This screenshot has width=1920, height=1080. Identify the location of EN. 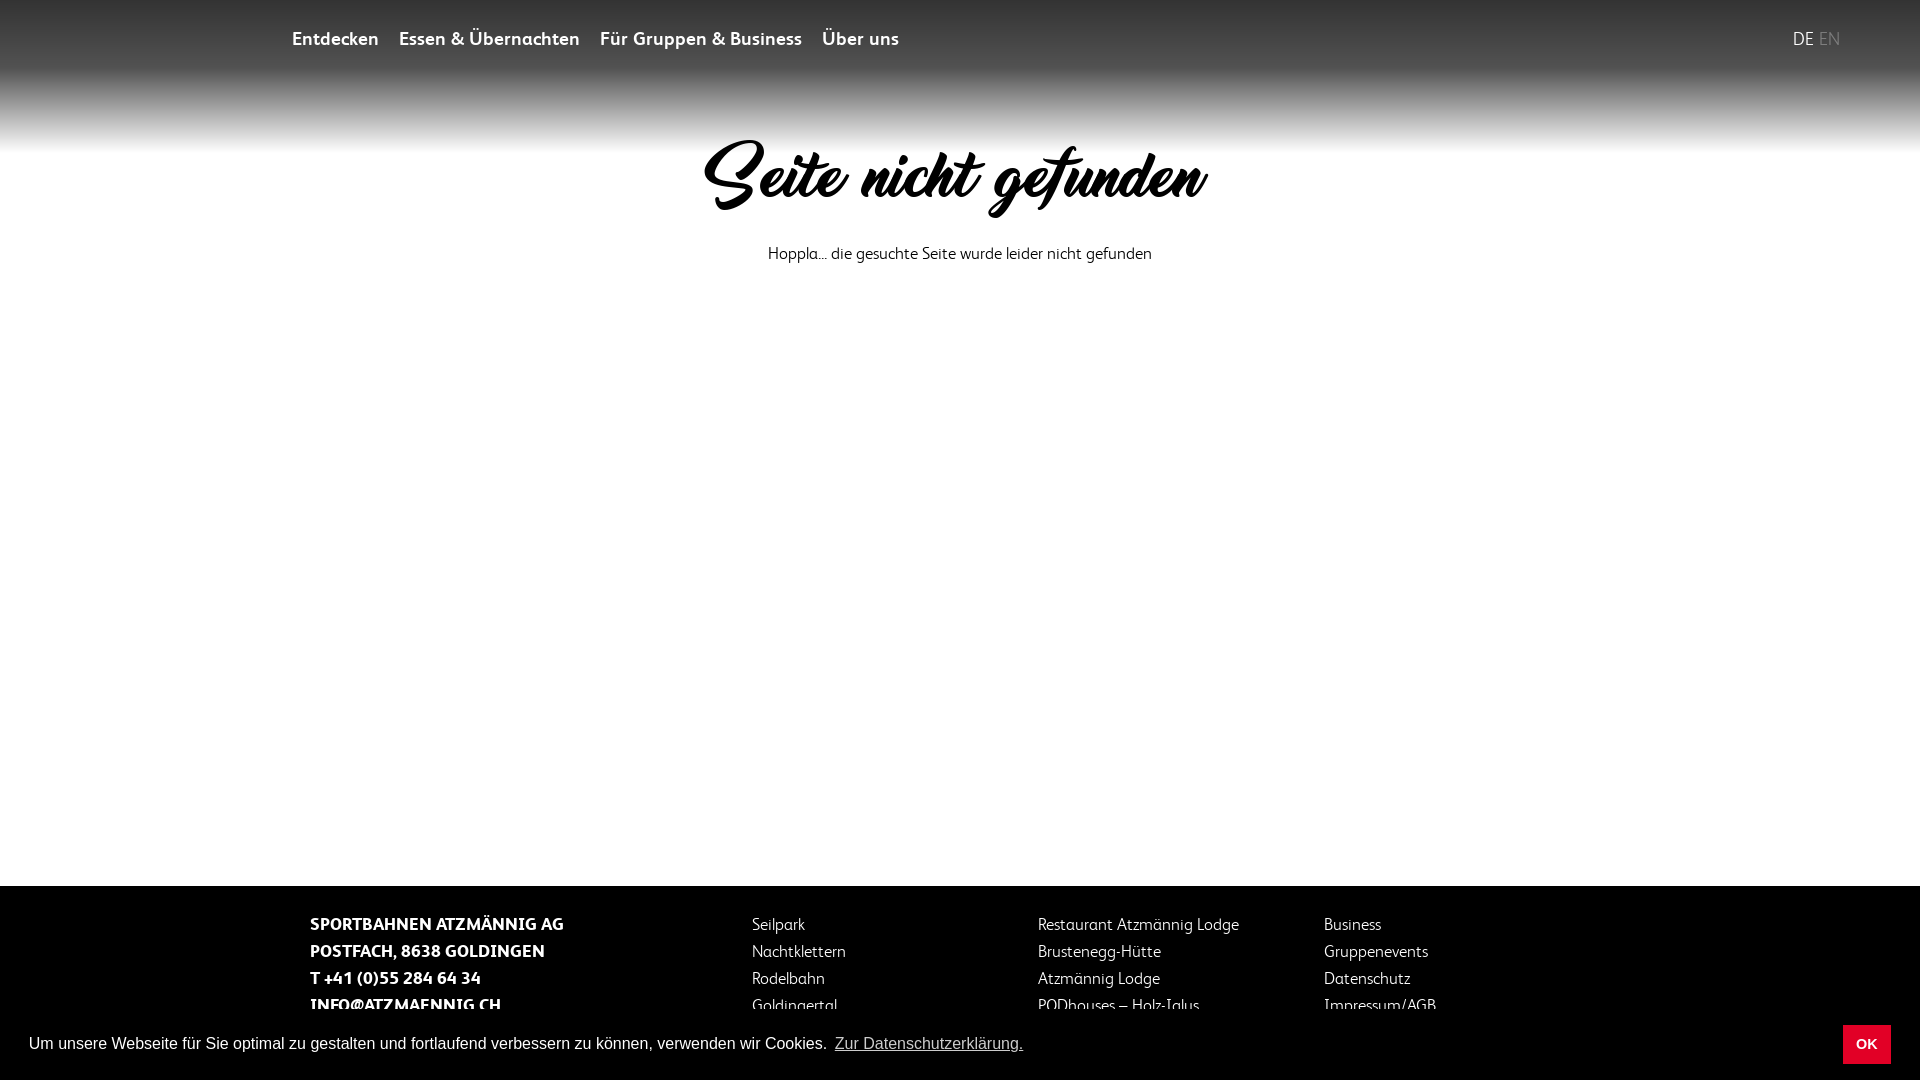
(1830, 38).